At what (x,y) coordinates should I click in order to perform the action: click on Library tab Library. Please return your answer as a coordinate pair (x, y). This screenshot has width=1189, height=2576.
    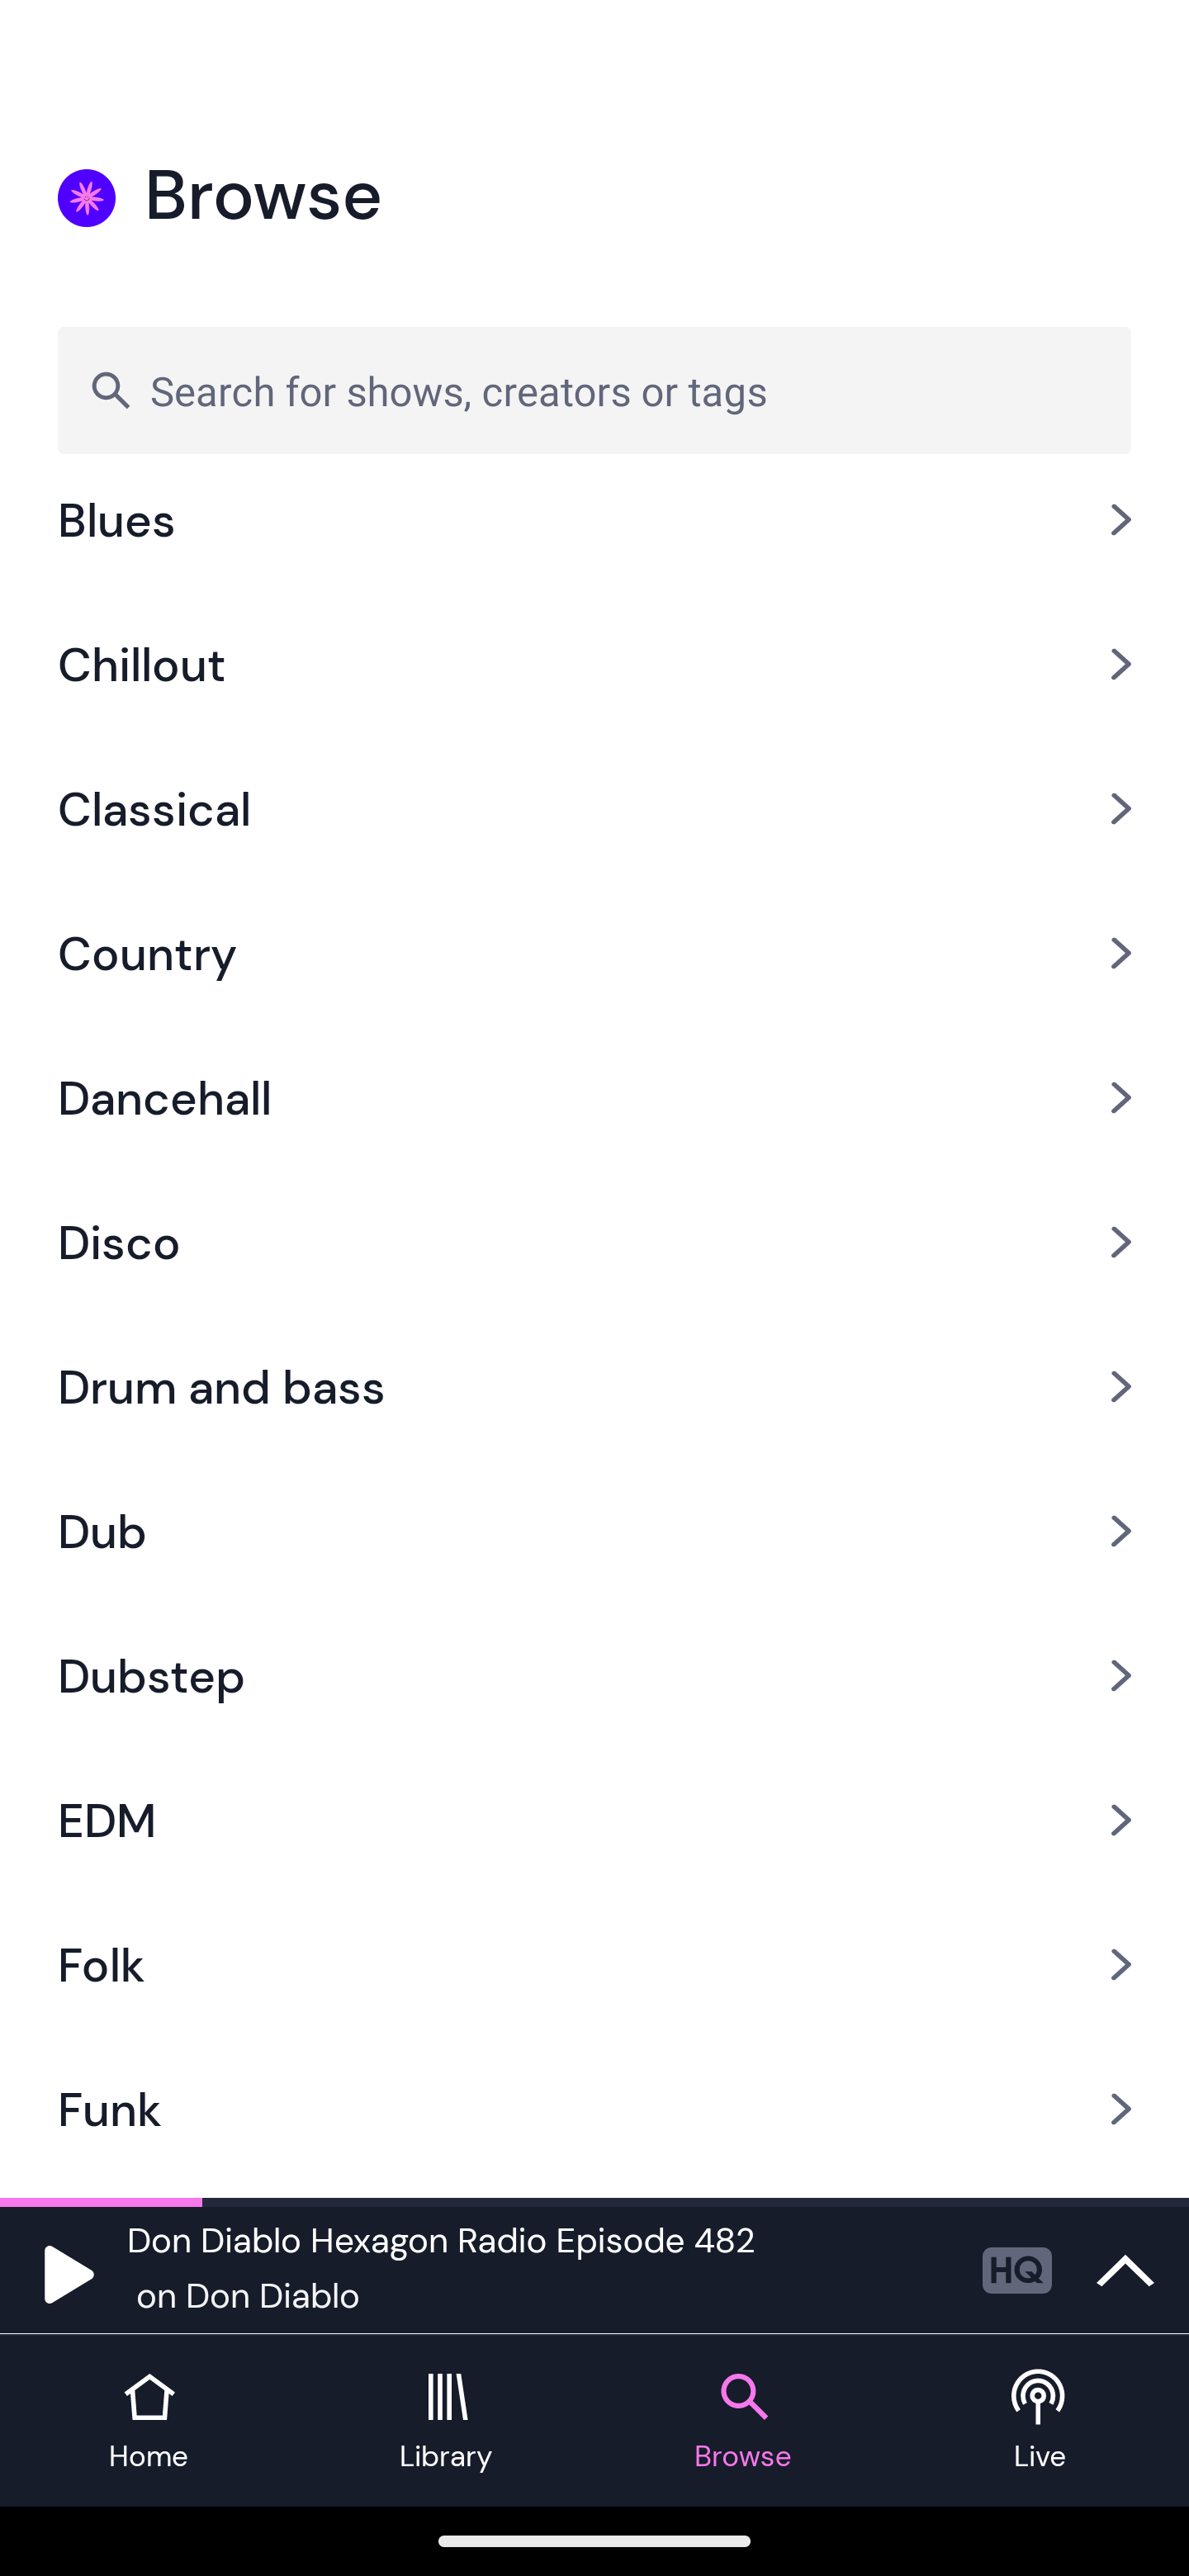
    Looking at the image, I should click on (446, 2421).